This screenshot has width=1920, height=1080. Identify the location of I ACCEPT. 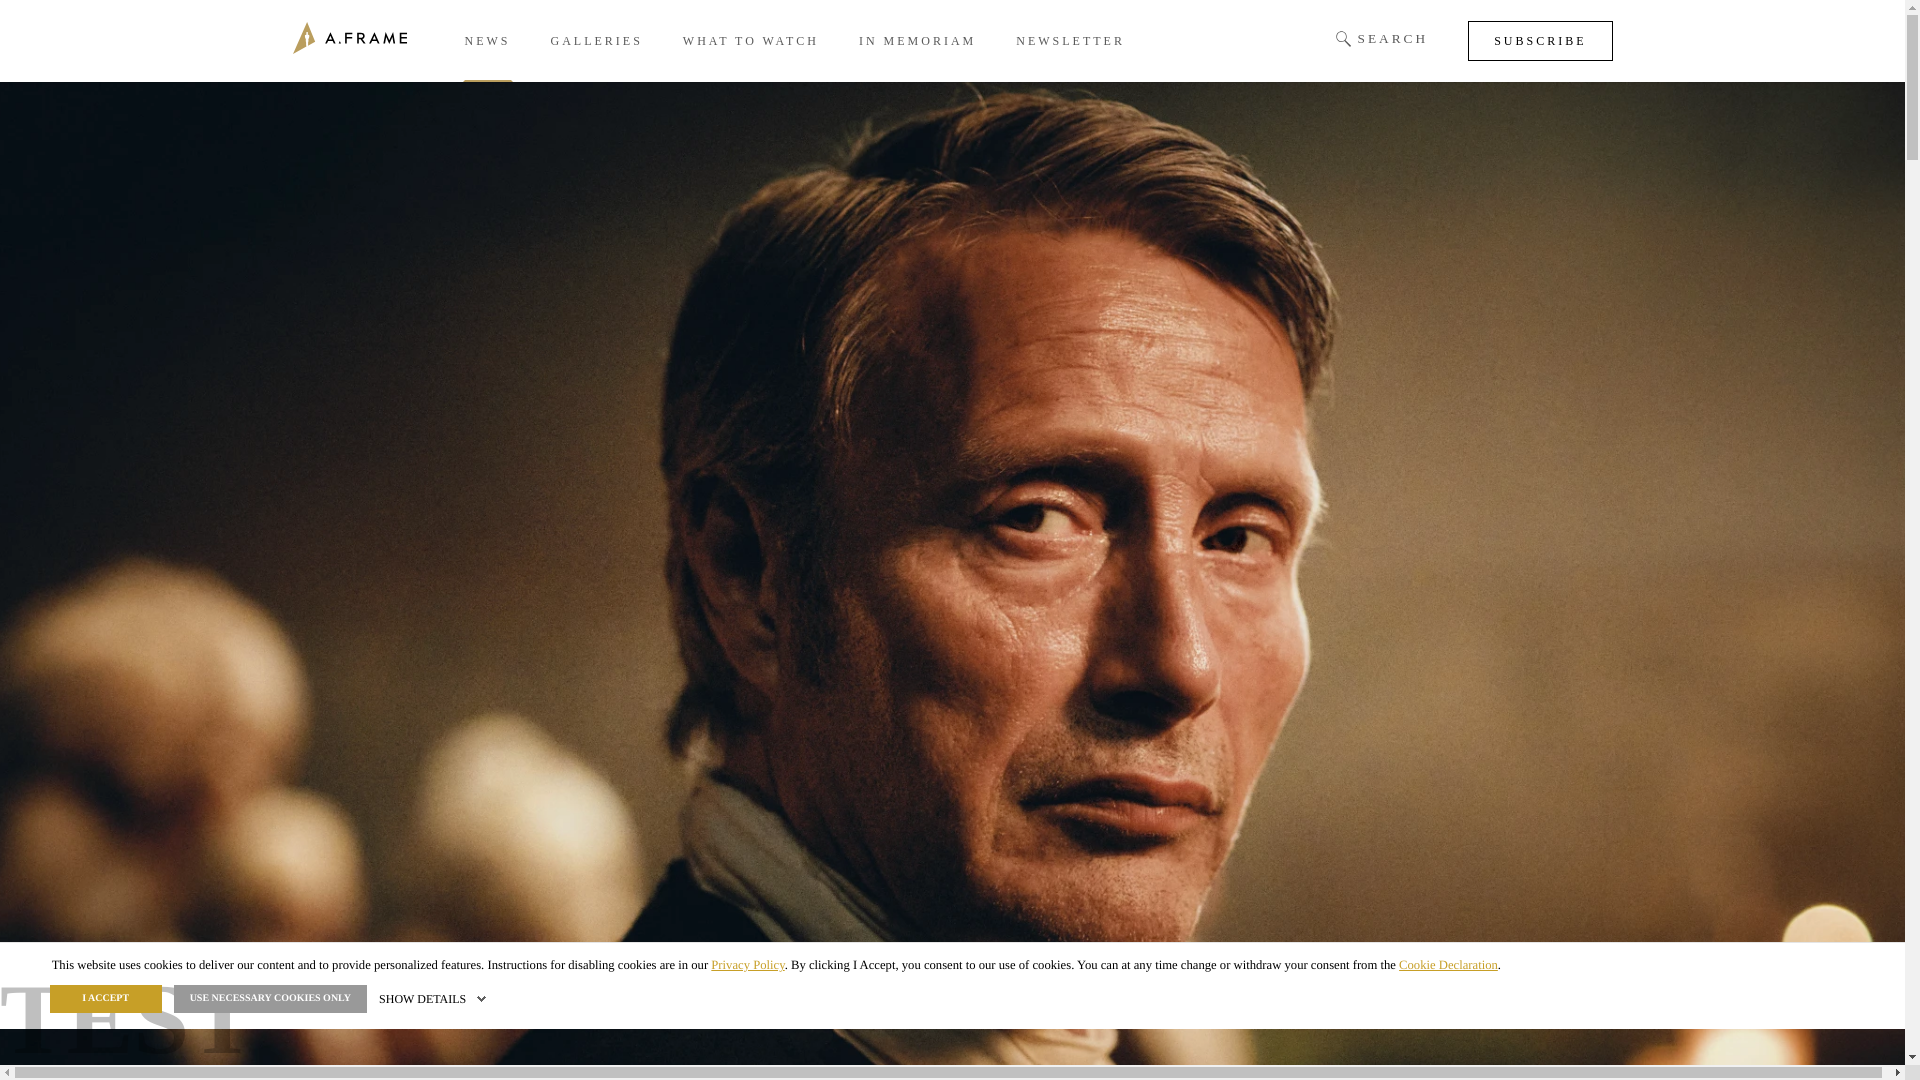
(105, 998).